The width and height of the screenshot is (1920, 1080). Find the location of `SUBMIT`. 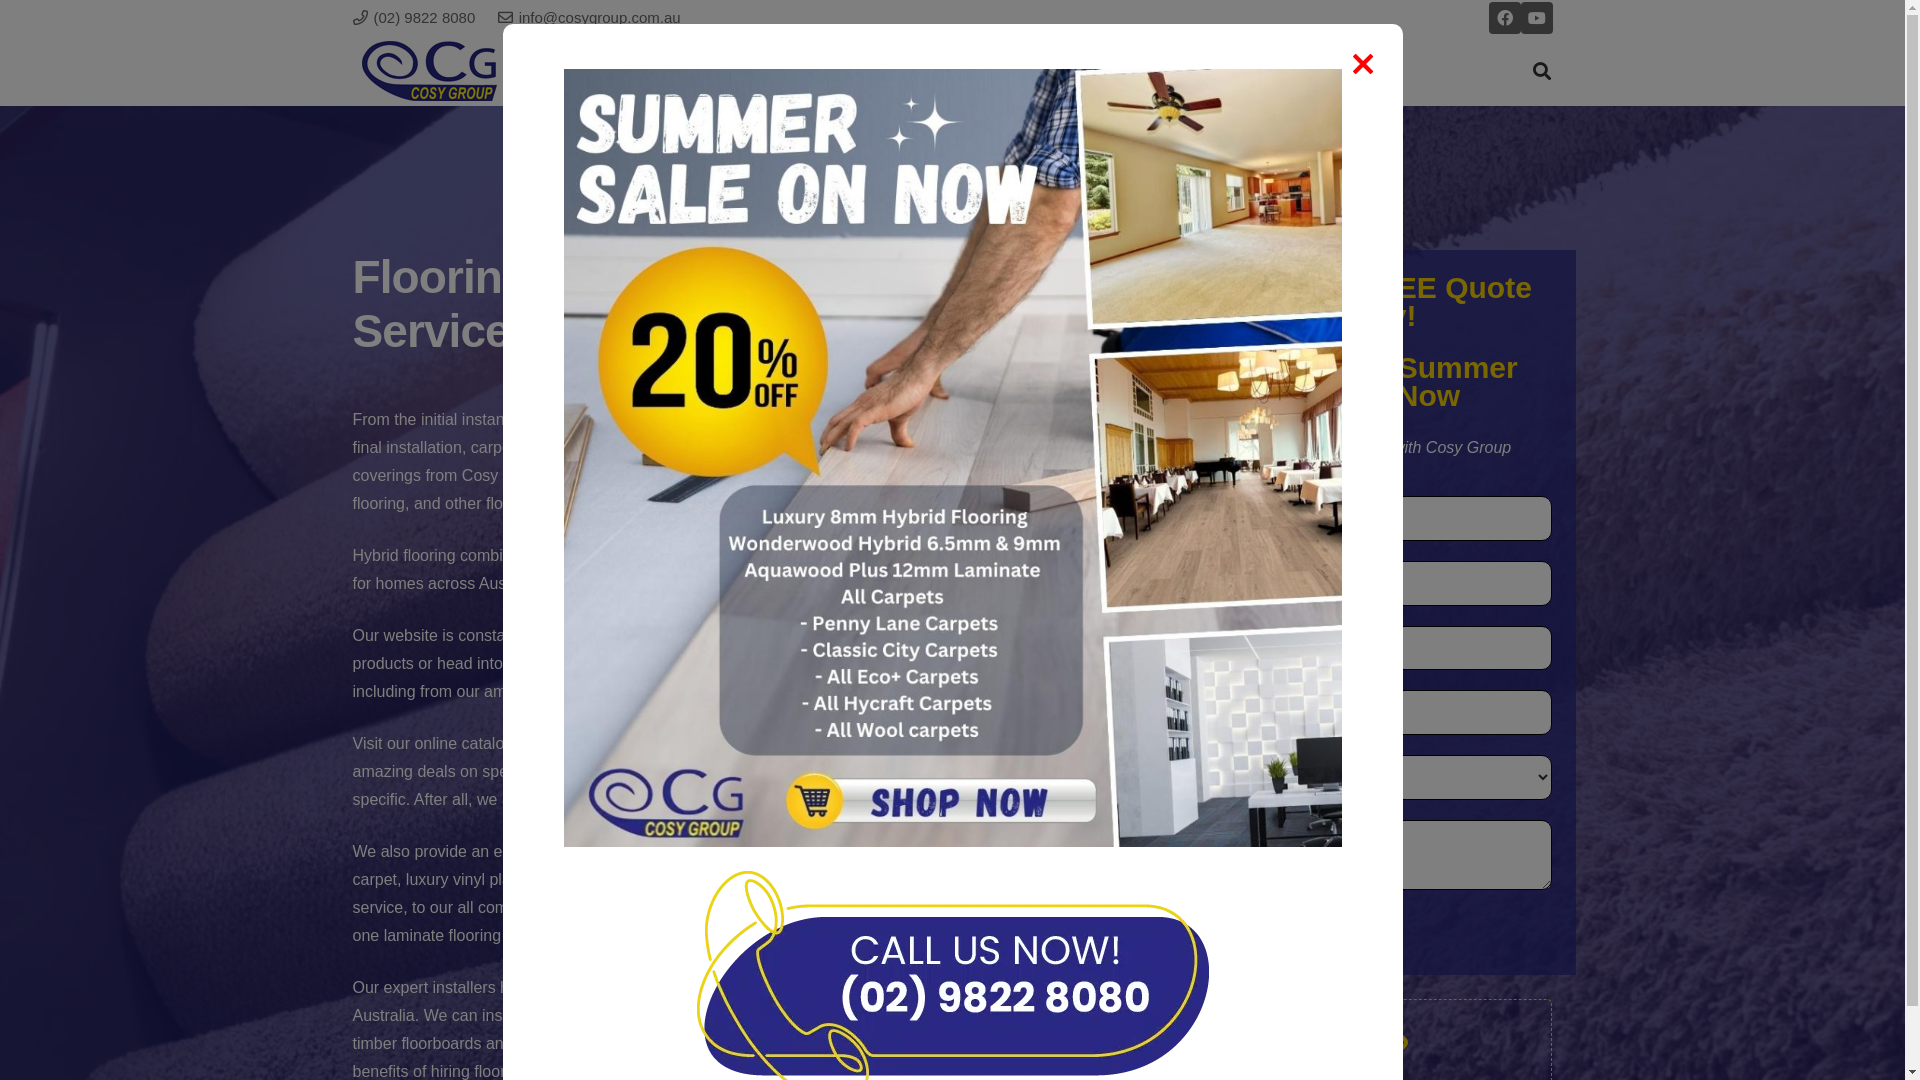

SUBMIT is located at coordinates (1230, 930).